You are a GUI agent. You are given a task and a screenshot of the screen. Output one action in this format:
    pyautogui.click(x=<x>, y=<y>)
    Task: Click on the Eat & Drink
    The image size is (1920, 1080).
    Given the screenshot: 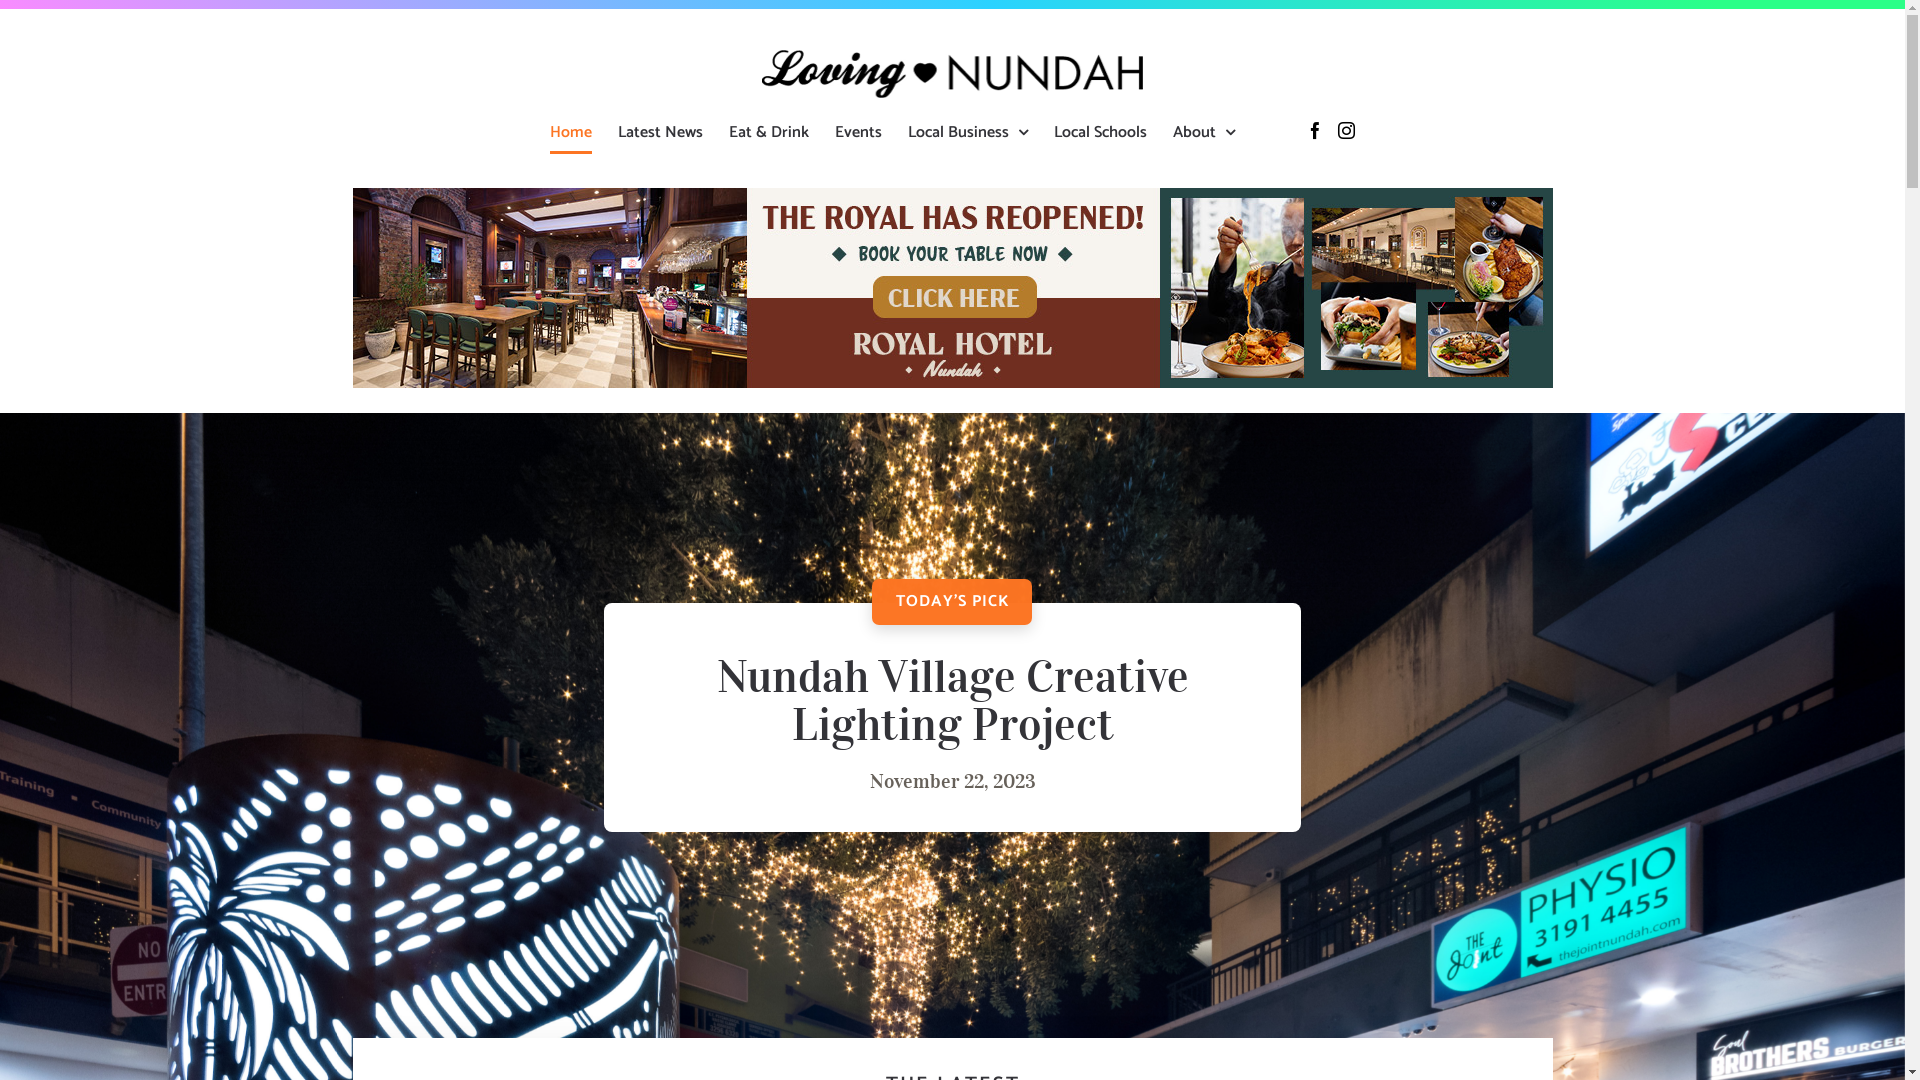 What is the action you would take?
    pyautogui.click(x=769, y=132)
    